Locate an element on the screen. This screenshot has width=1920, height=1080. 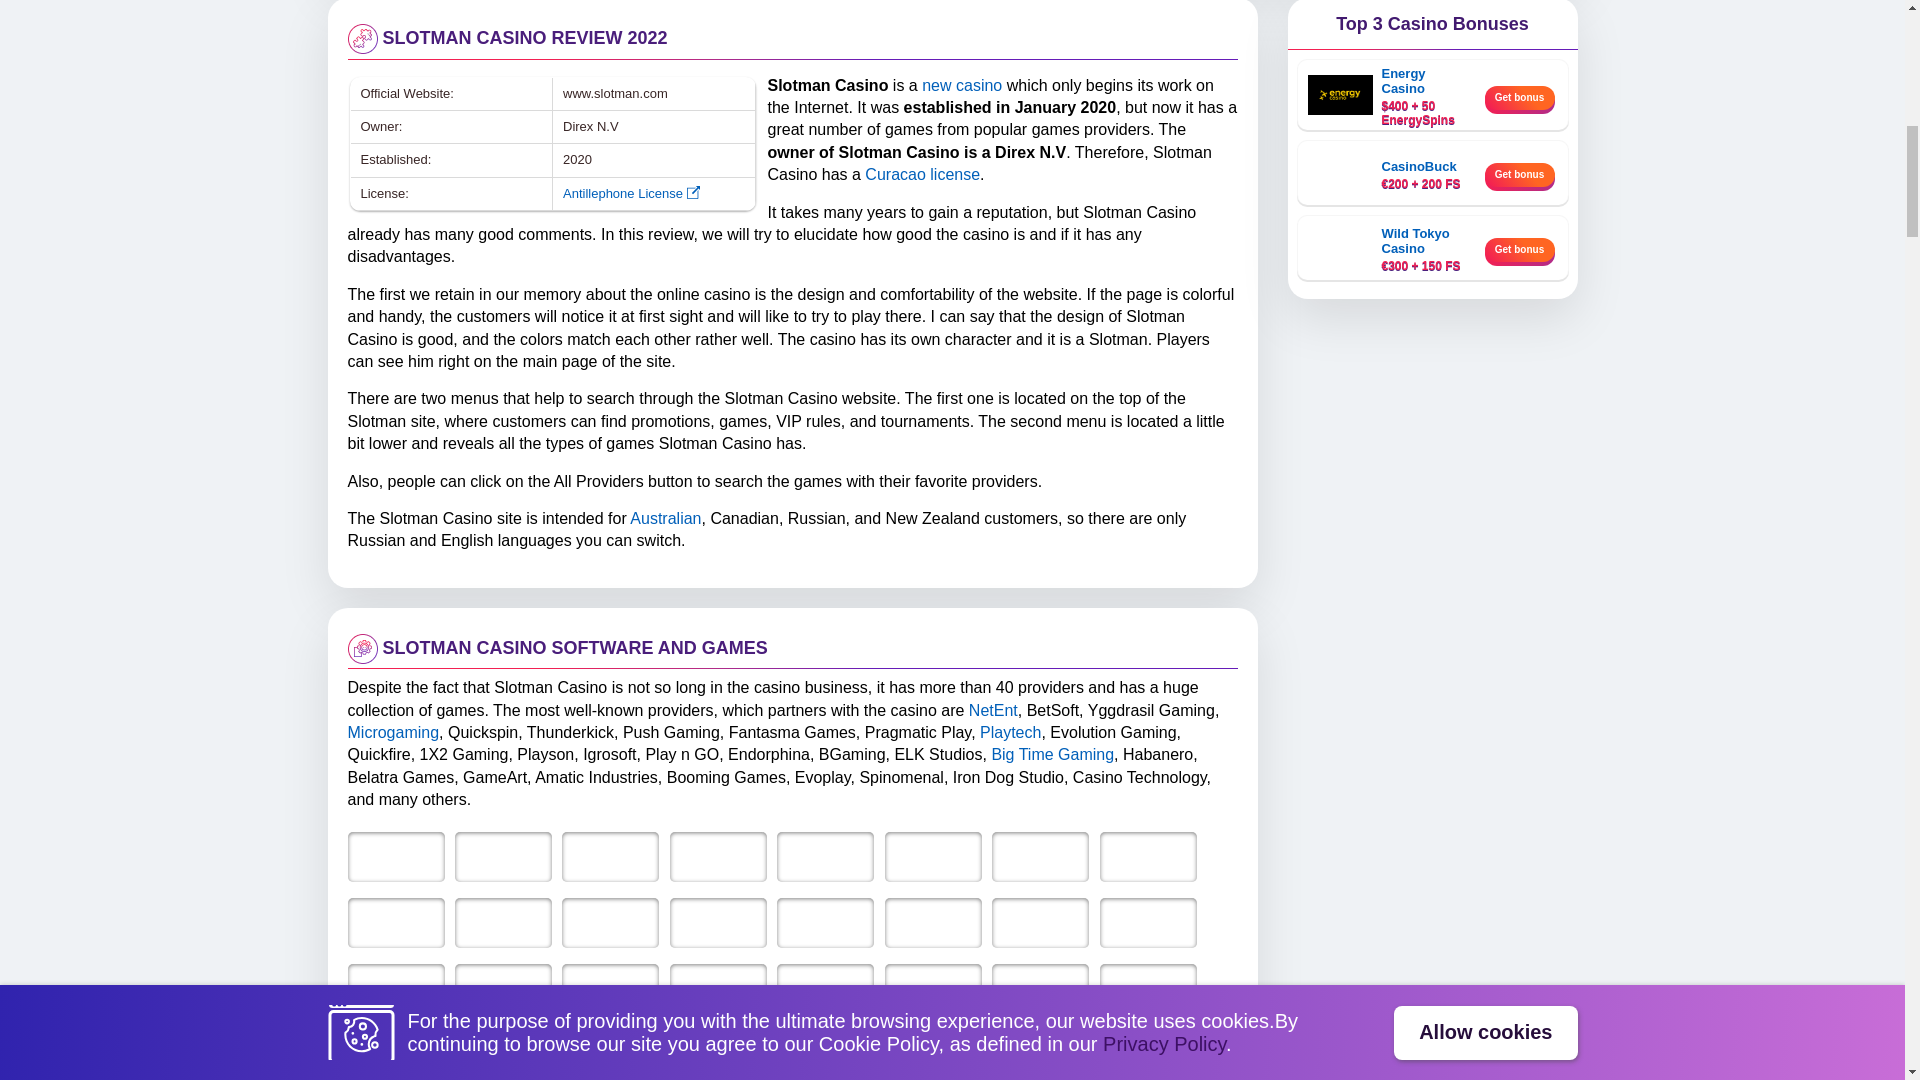
NetEnt is located at coordinates (396, 856).